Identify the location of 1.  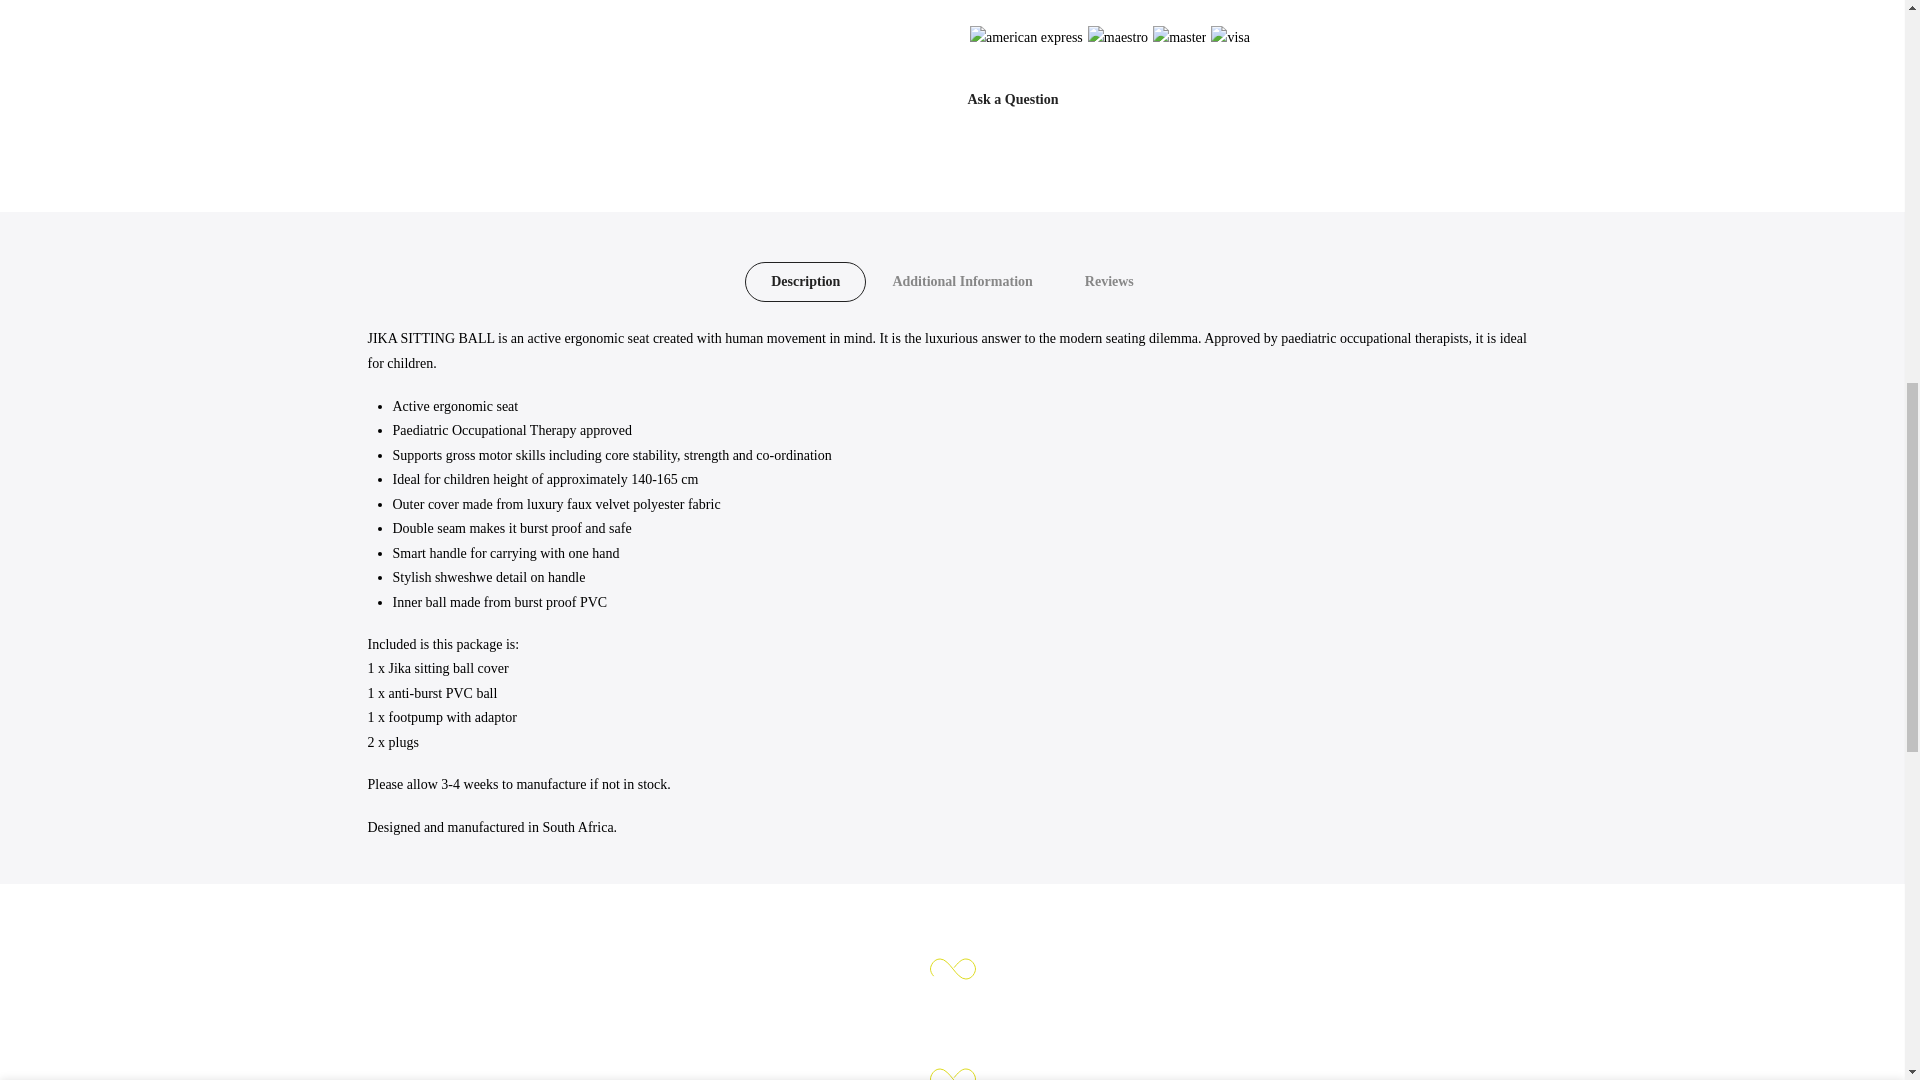
(1320, 46).